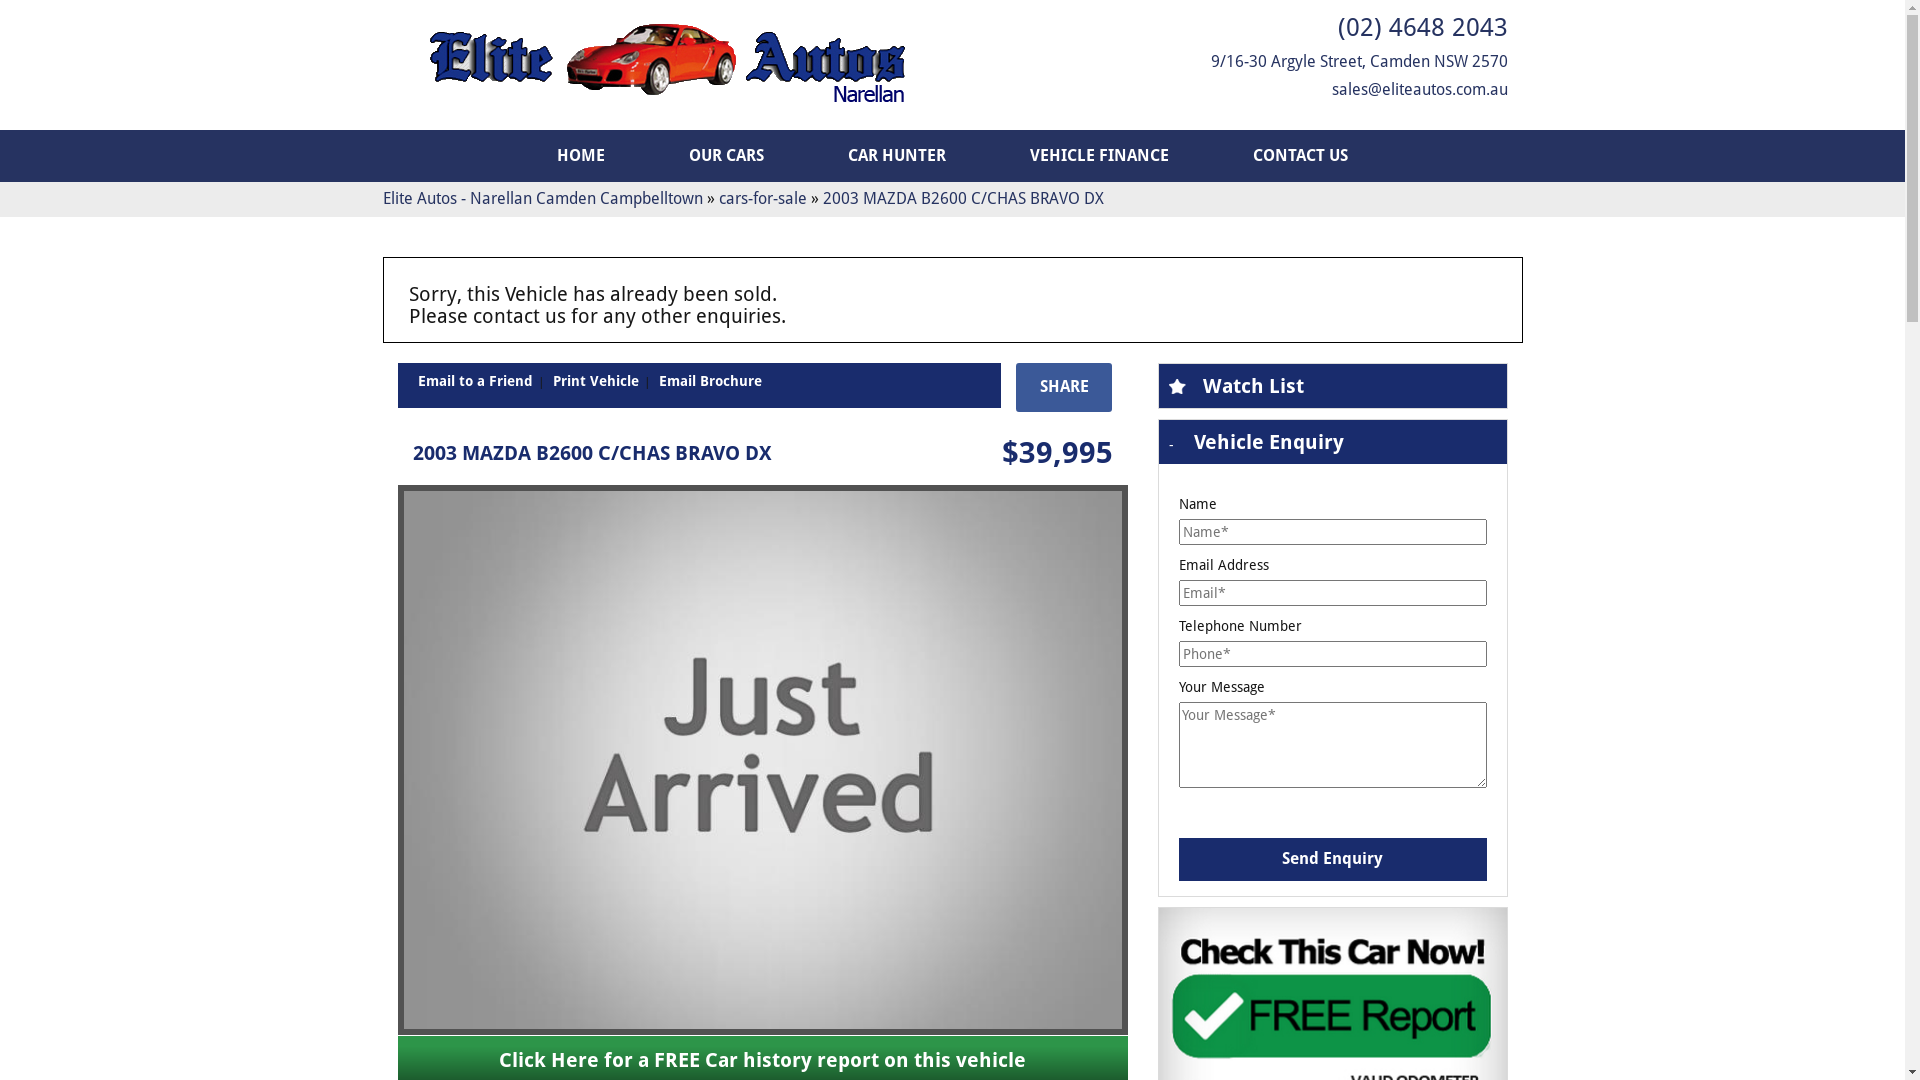 Image resolution: width=1920 pixels, height=1080 pixels. Describe the element at coordinates (1252, 386) in the screenshot. I see `Watch List` at that location.